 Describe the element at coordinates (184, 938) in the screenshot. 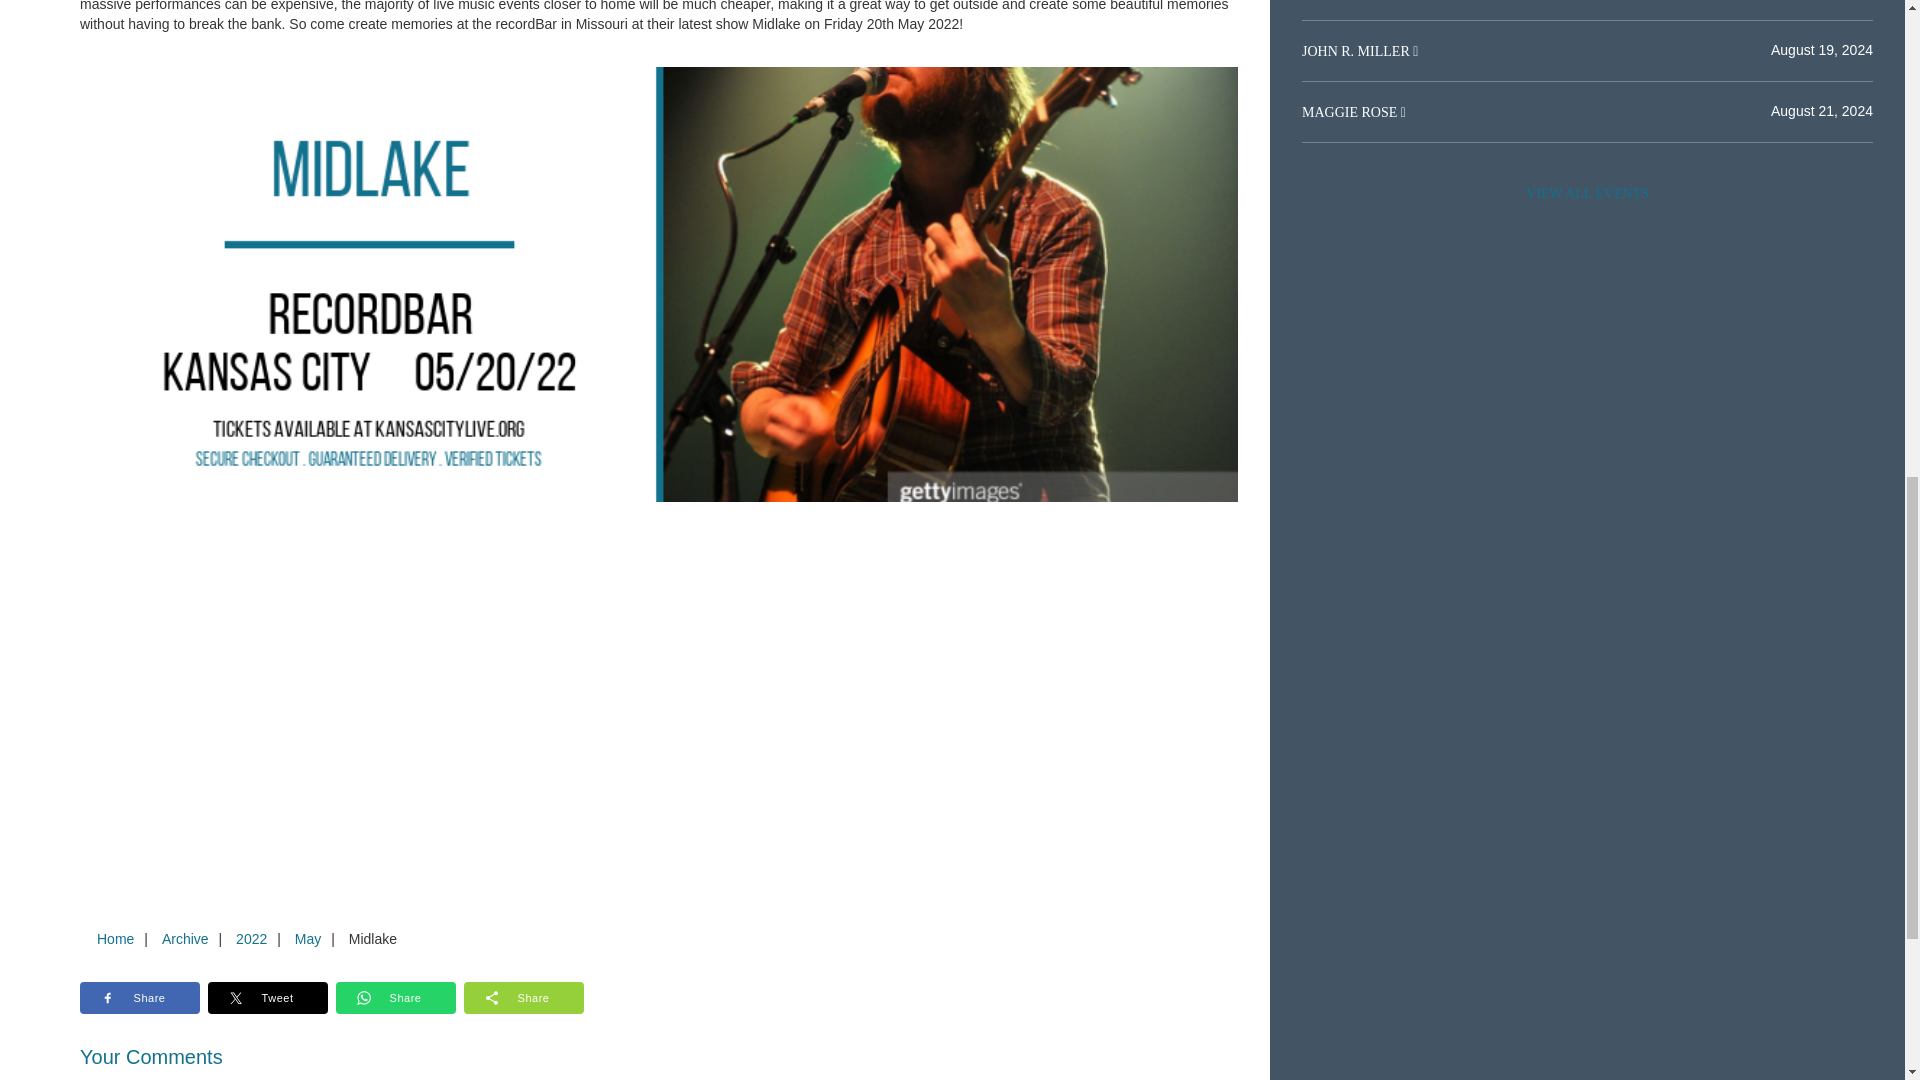

I see `Archive` at that location.